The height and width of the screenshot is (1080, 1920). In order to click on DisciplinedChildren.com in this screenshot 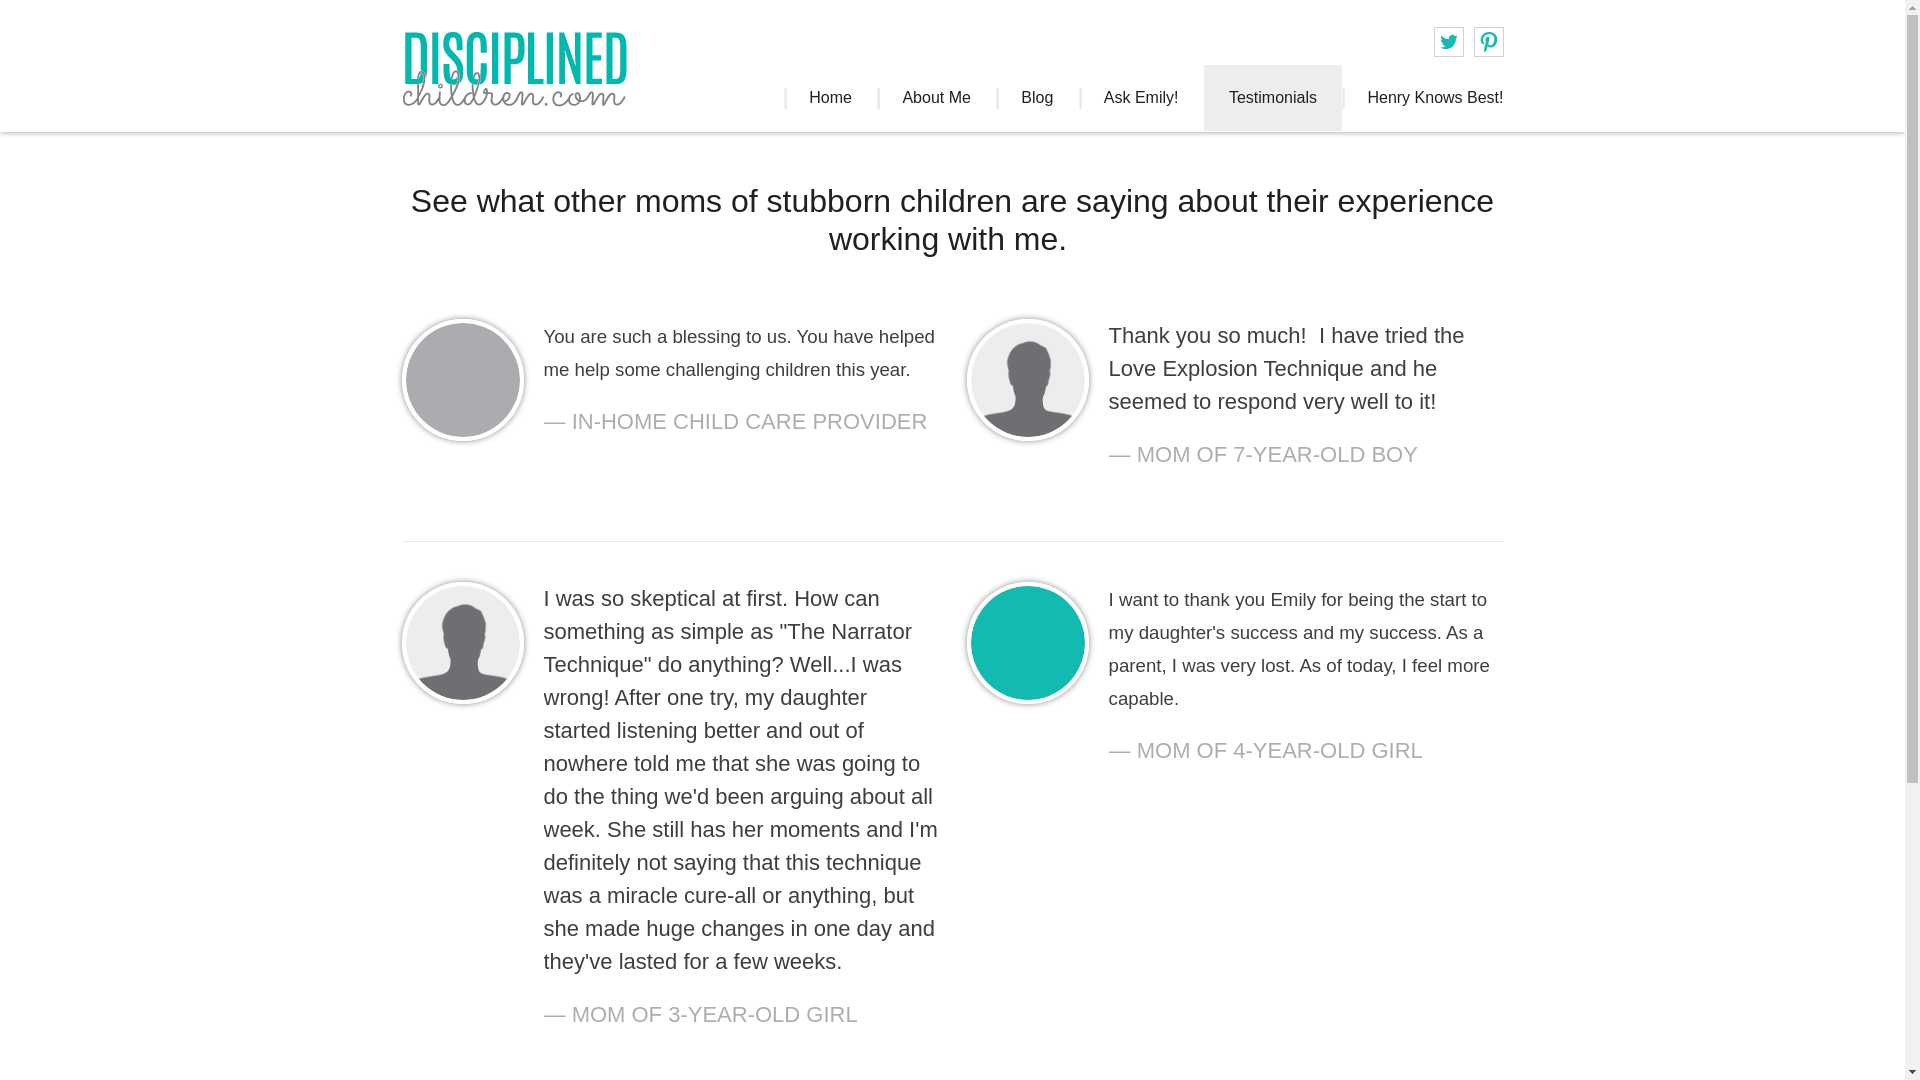, I will do `click(539, 67)`.